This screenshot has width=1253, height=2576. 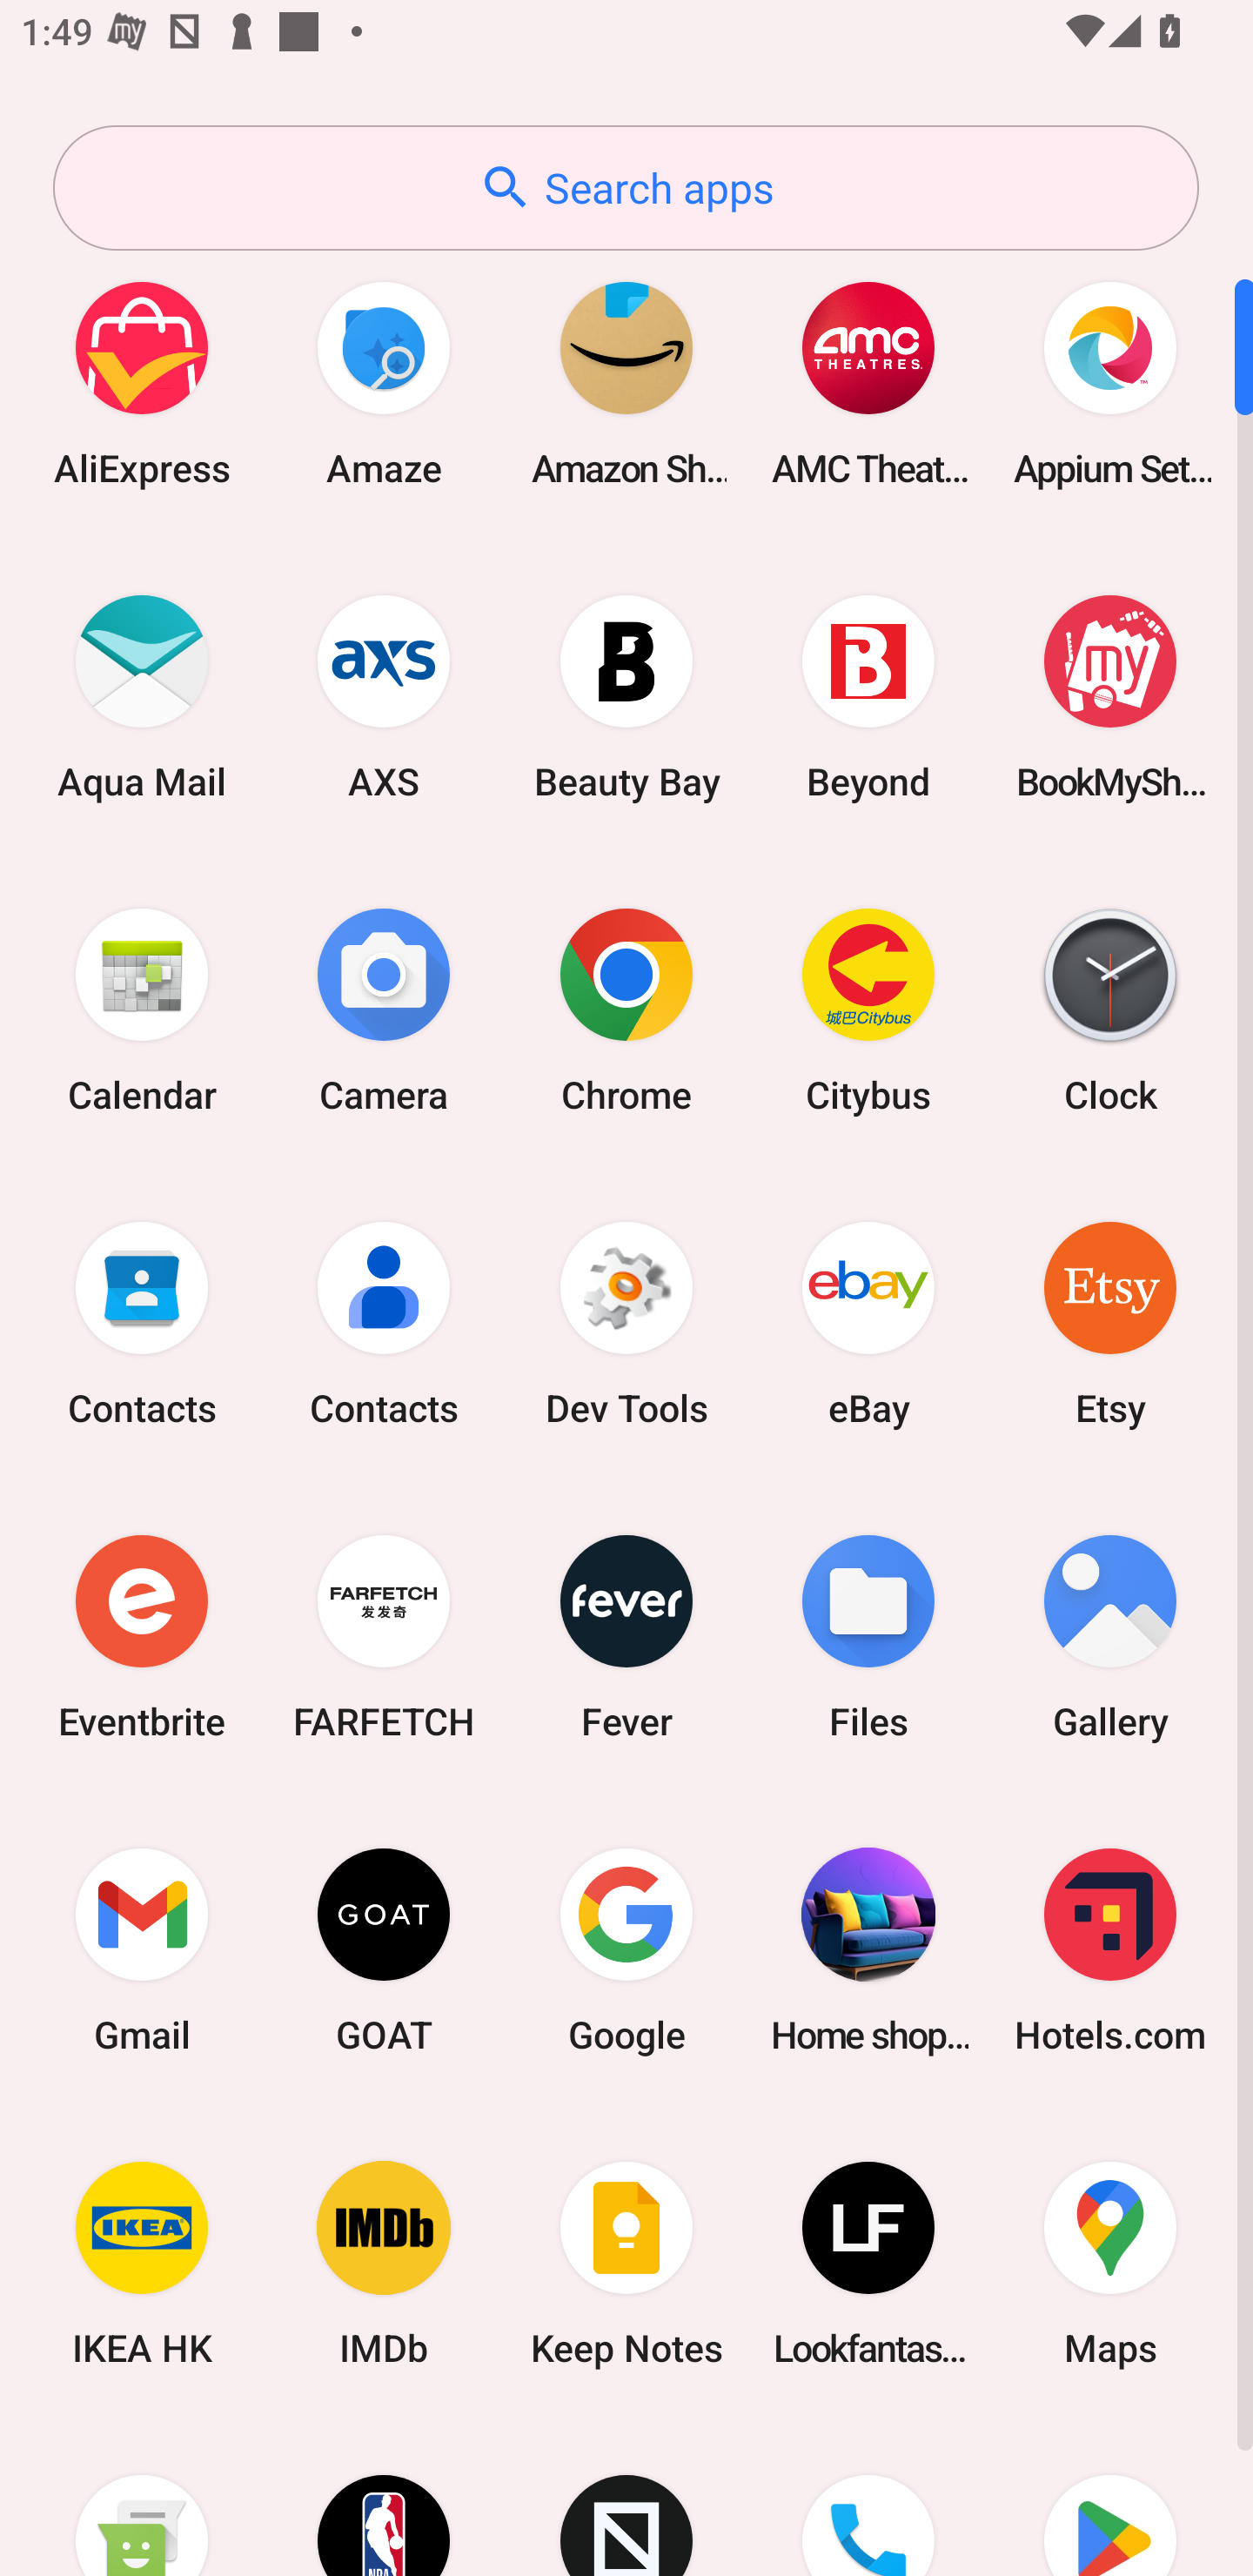 What do you see at coordinates (384, 696) in the screenshot?
I see `AXS` at bounding box center [384, 696].